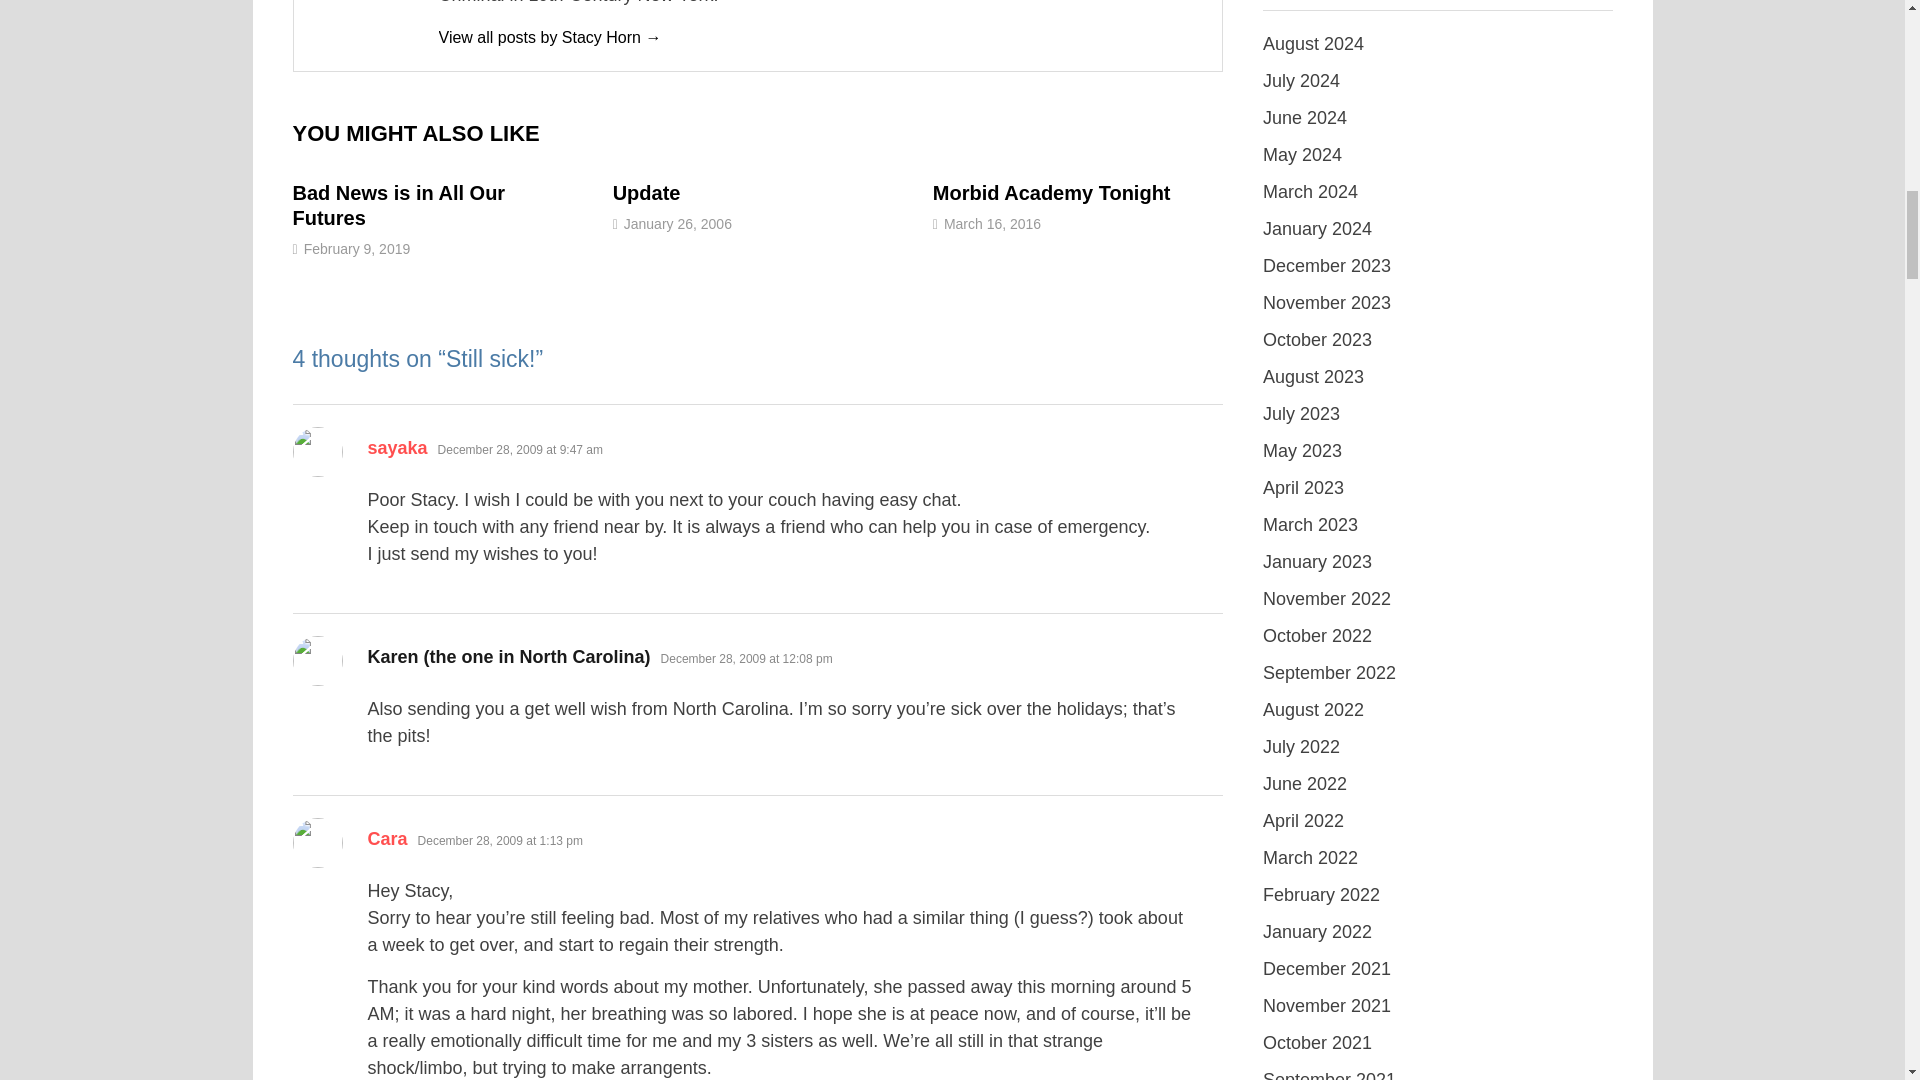  Describe the element at coordinates (398, 448) in the screenshot. I see `sayaka` at that location.